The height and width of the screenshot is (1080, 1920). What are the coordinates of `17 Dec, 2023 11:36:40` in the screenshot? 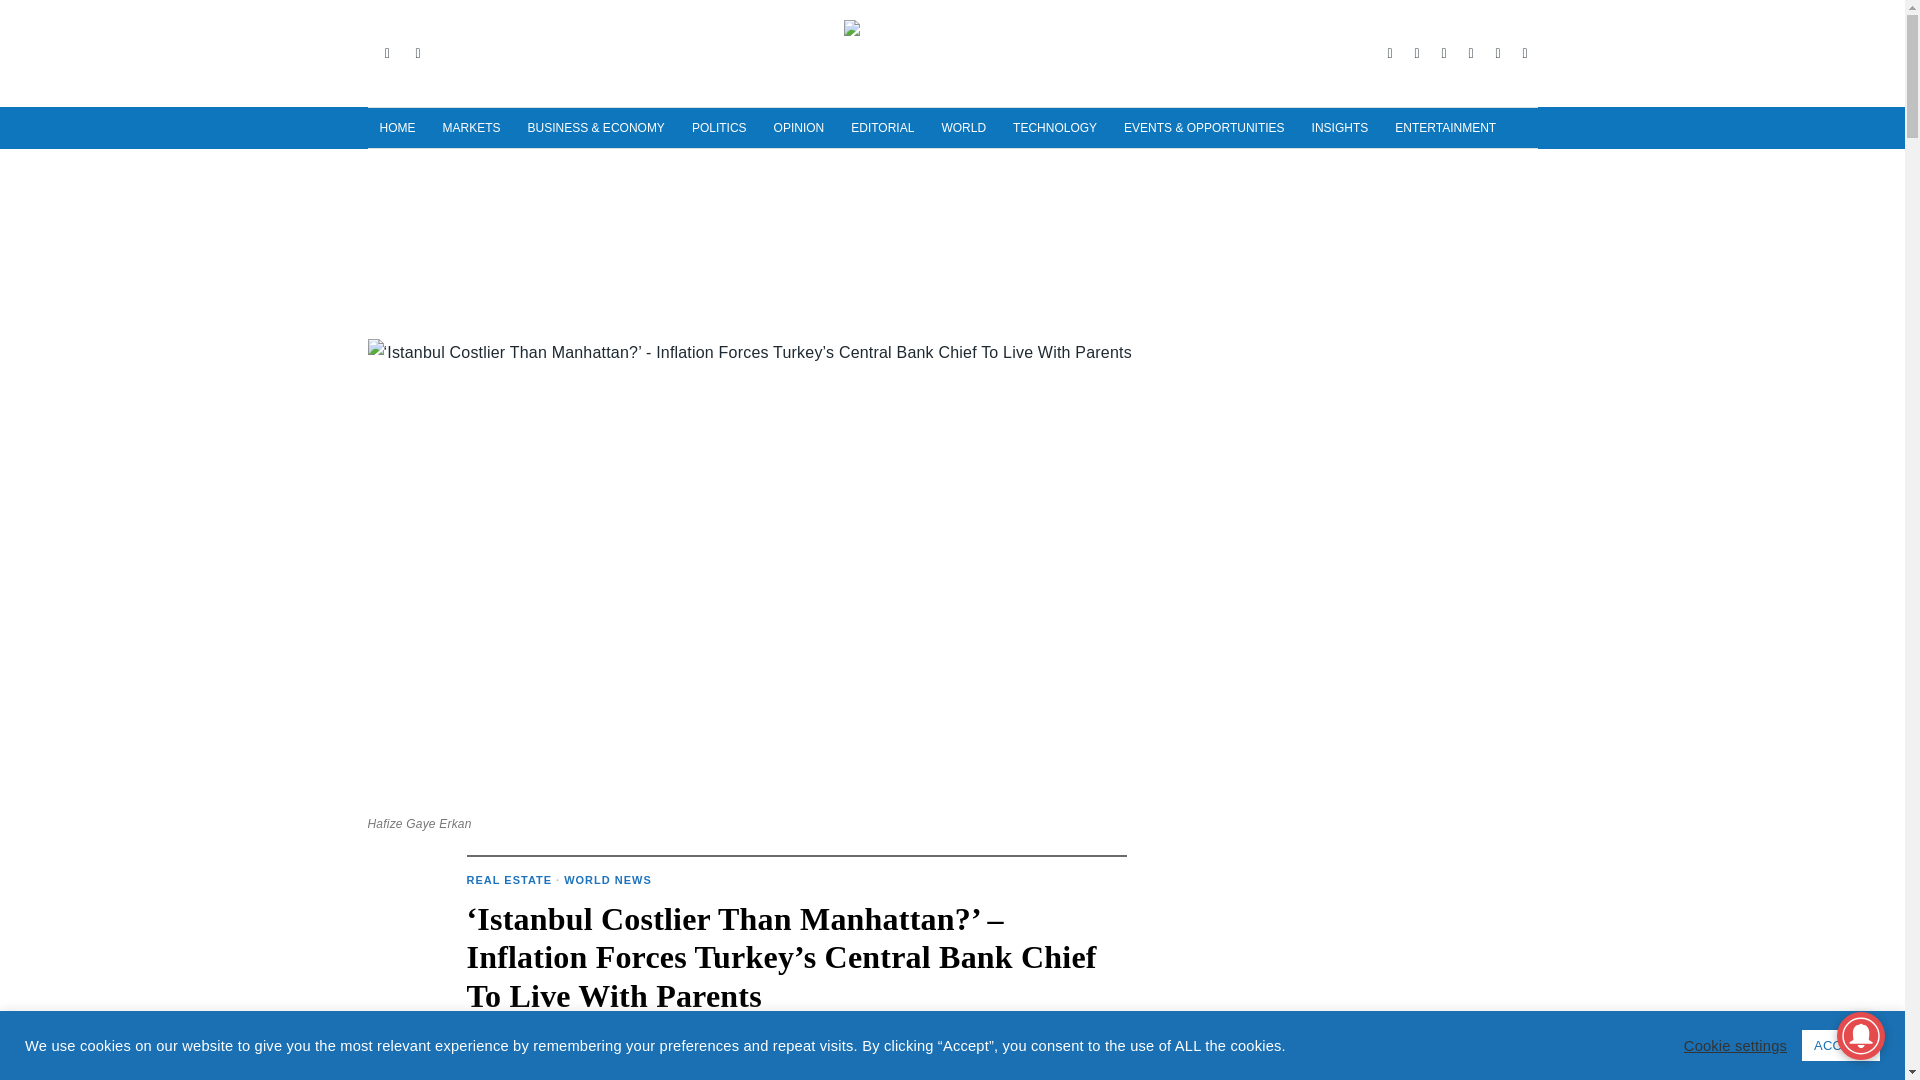 It's located at (504, 1040).